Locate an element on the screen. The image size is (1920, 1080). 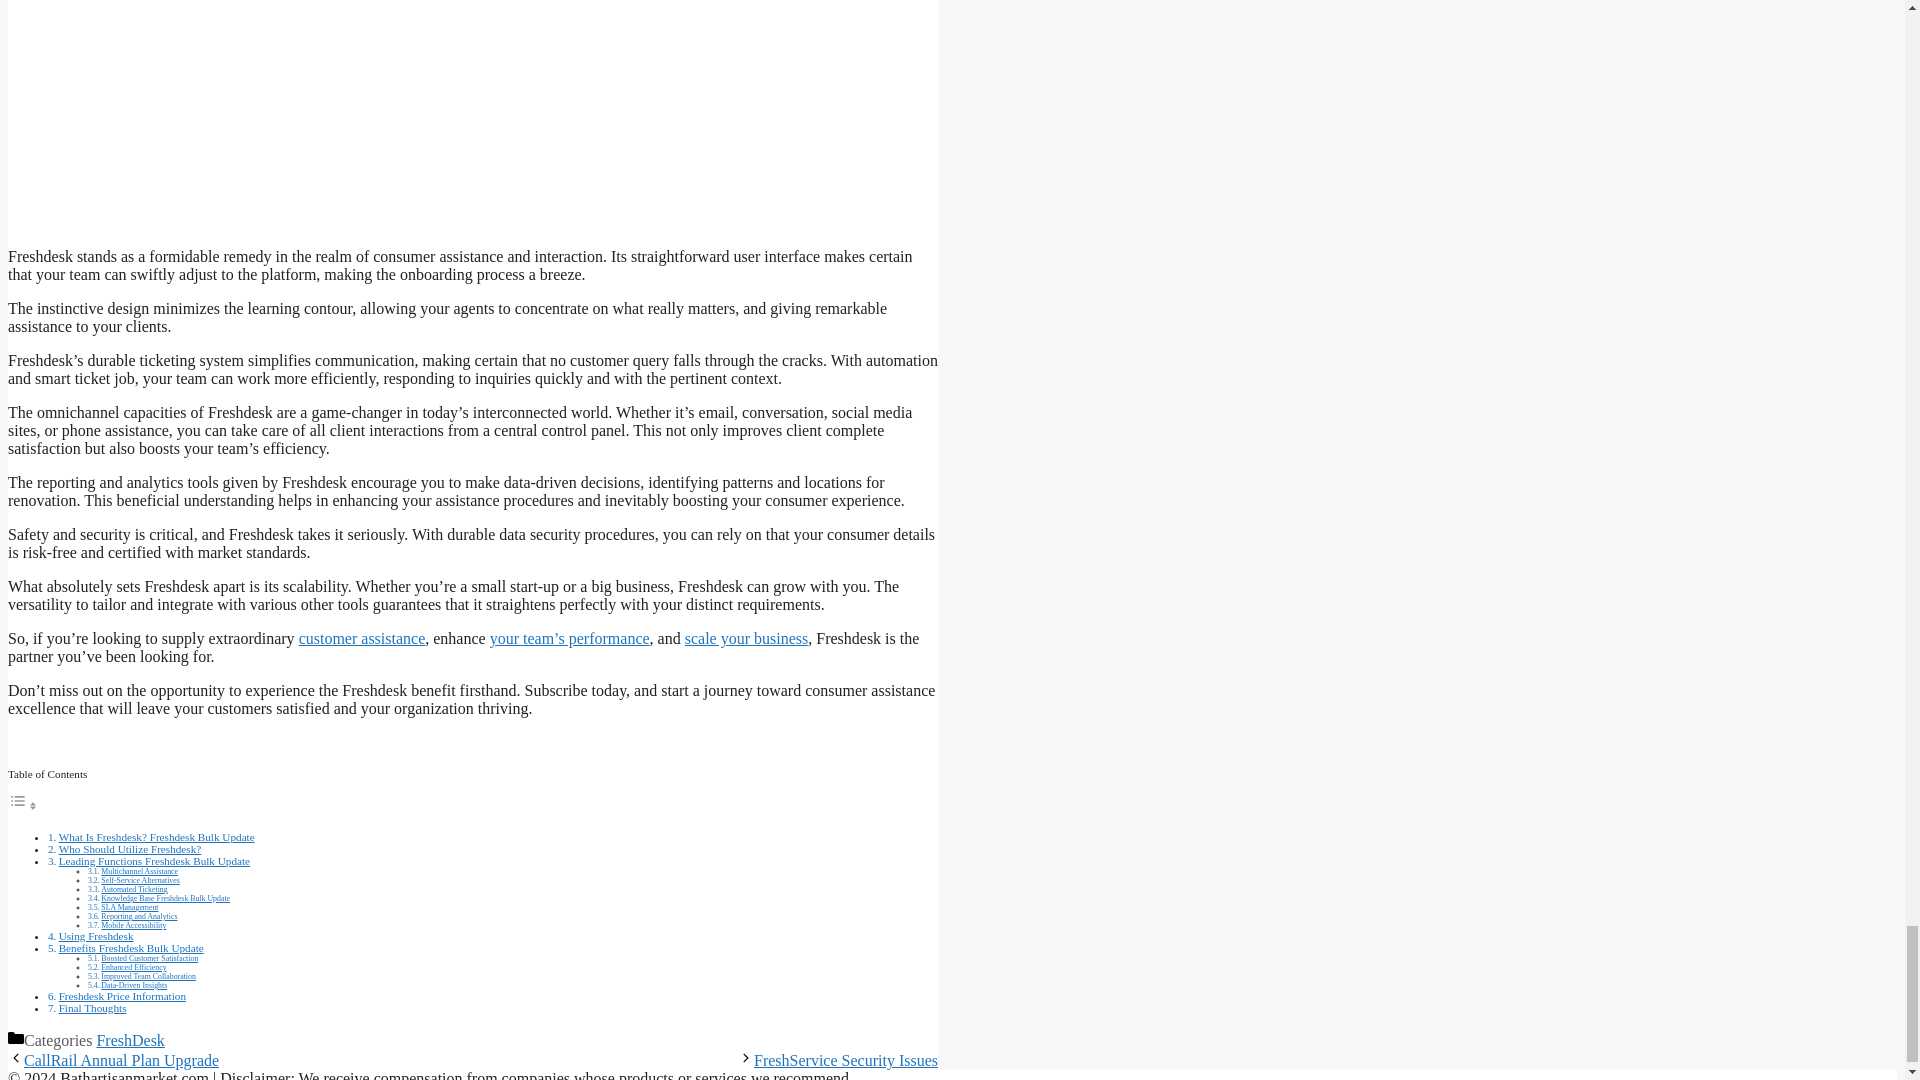
CallRail Annual Plan Upgrade is located at coordinates (120, 1060).